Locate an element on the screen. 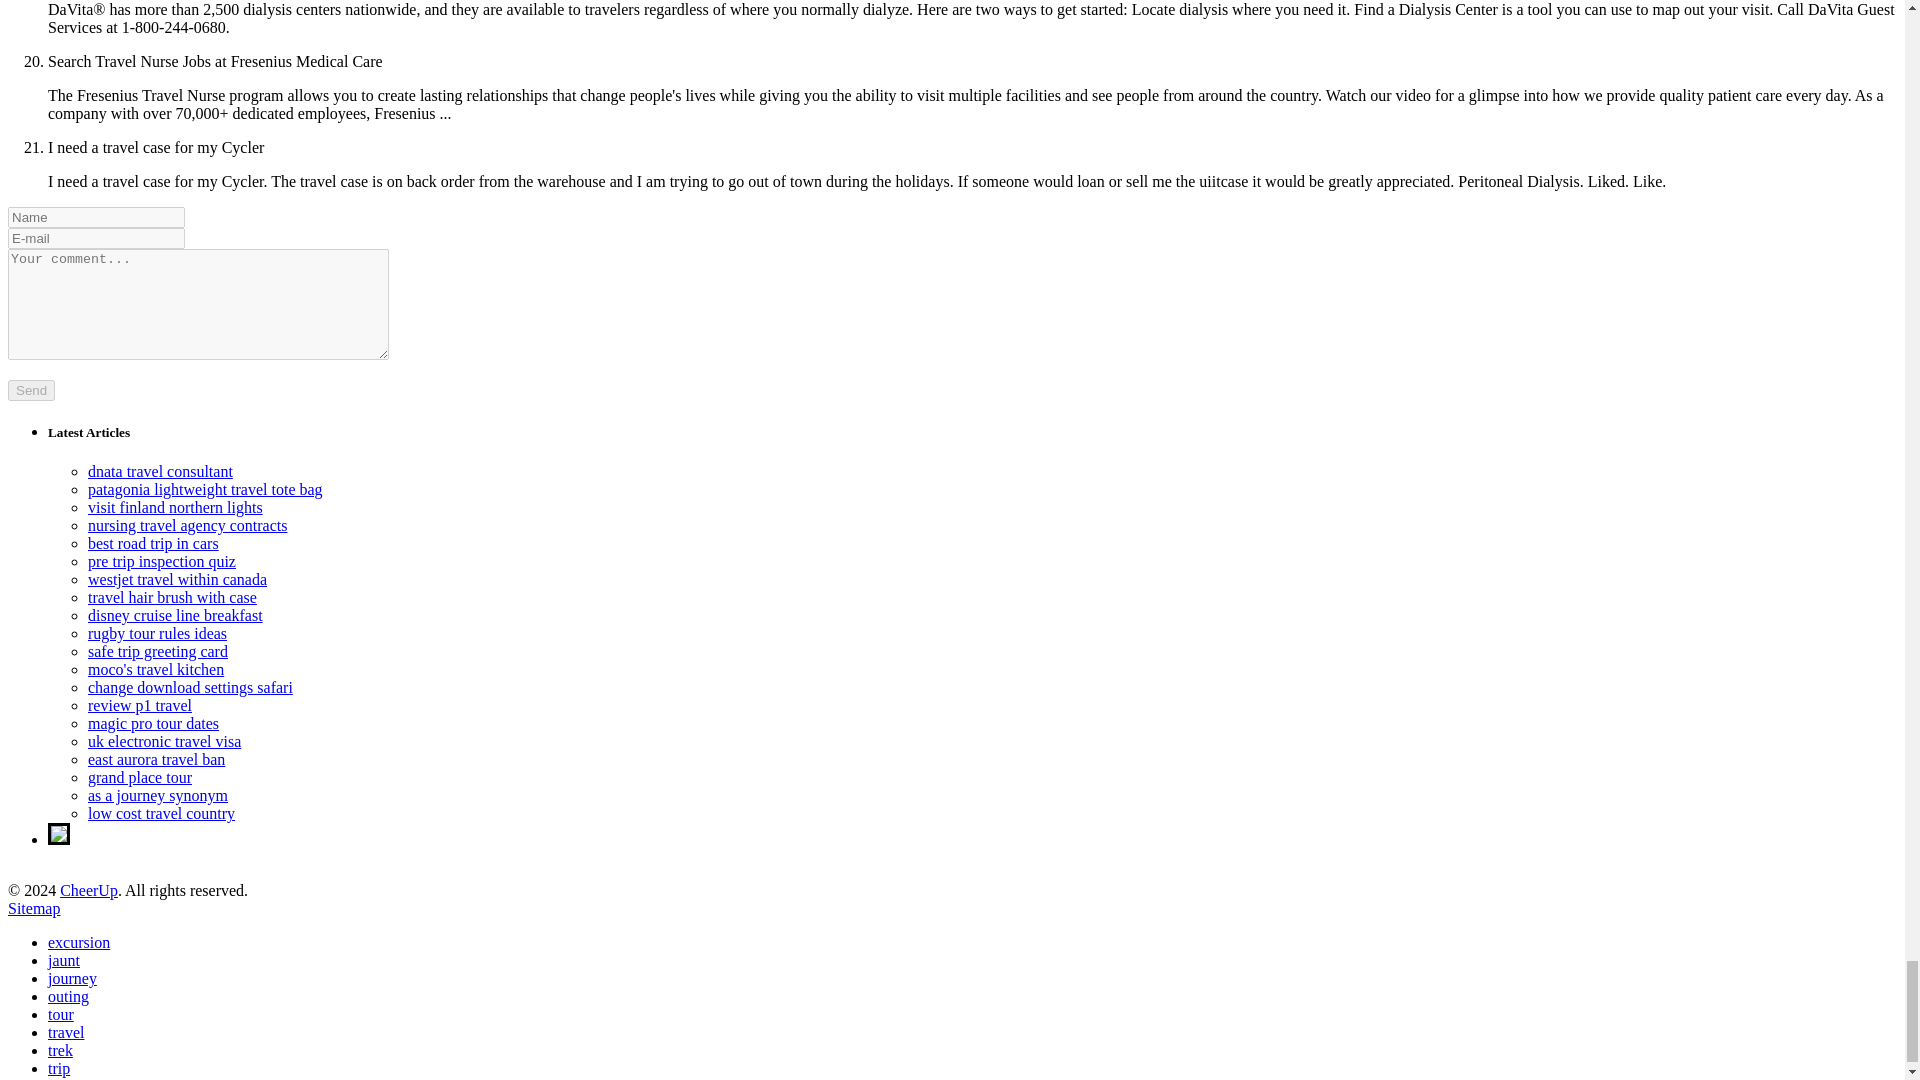 The width and height of the screenshot is (1920, 1080). pre trip inspection quiz is located at coordinates (162, 561).